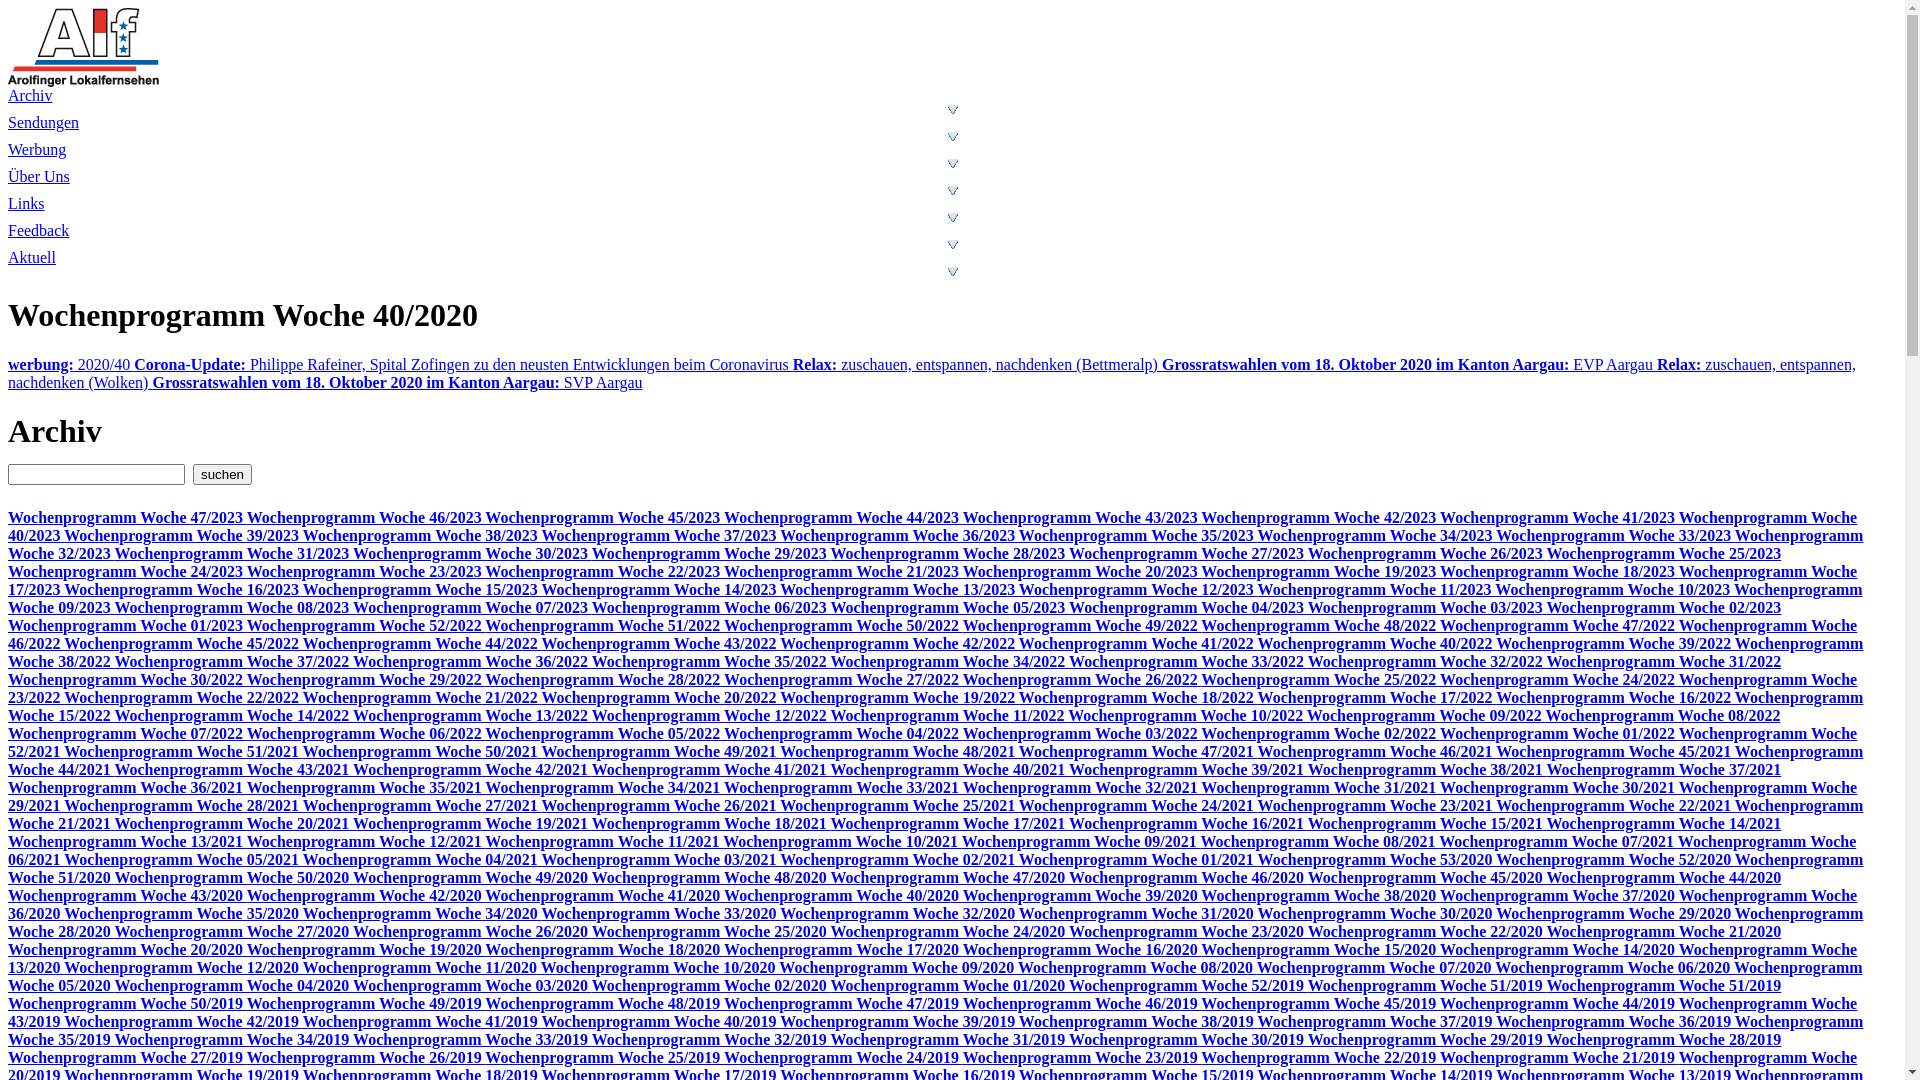  What do you see at coordinates (1320, 734) in the screenshot?
I see `Wochenprogramm Woche 02/2022` at bounding box center [1320, 734].